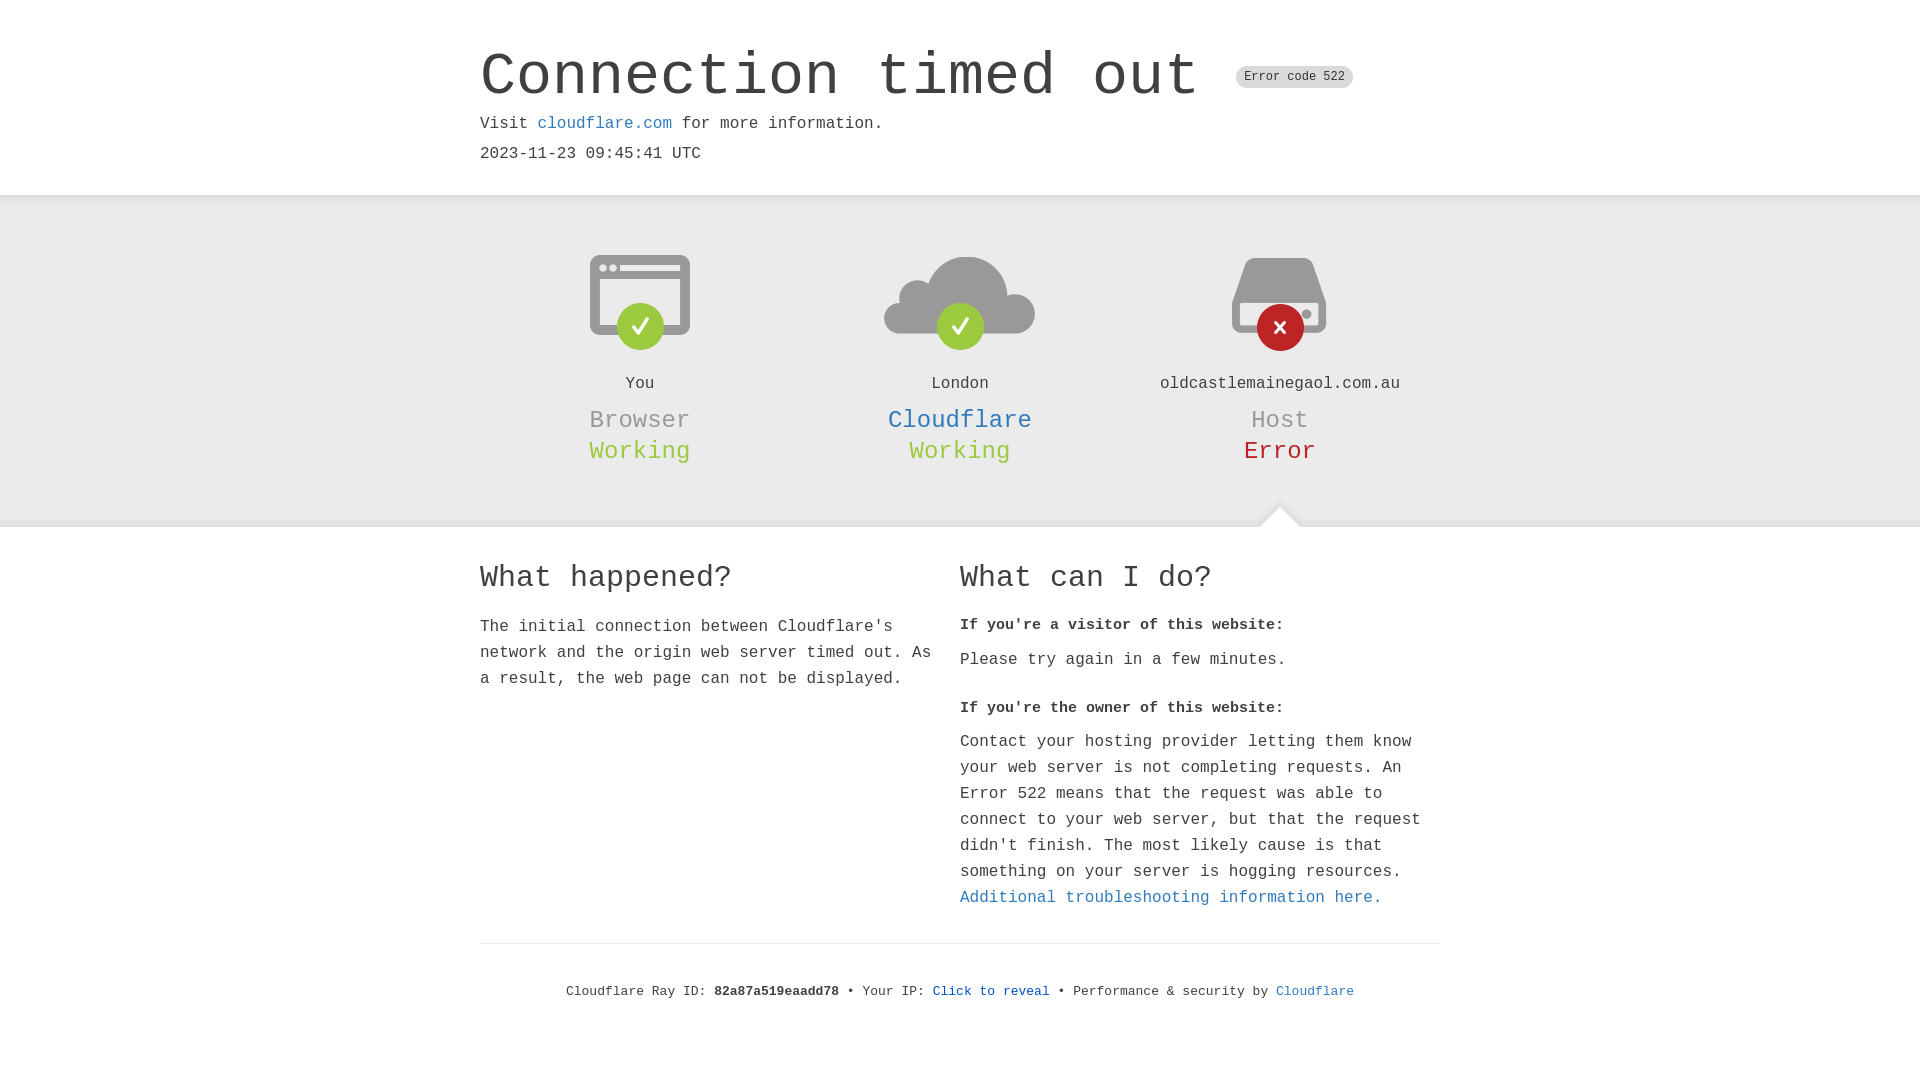  Describe the element at coordinates (605, 124) in the screenshot. I see `cloudflare.com` at that location.